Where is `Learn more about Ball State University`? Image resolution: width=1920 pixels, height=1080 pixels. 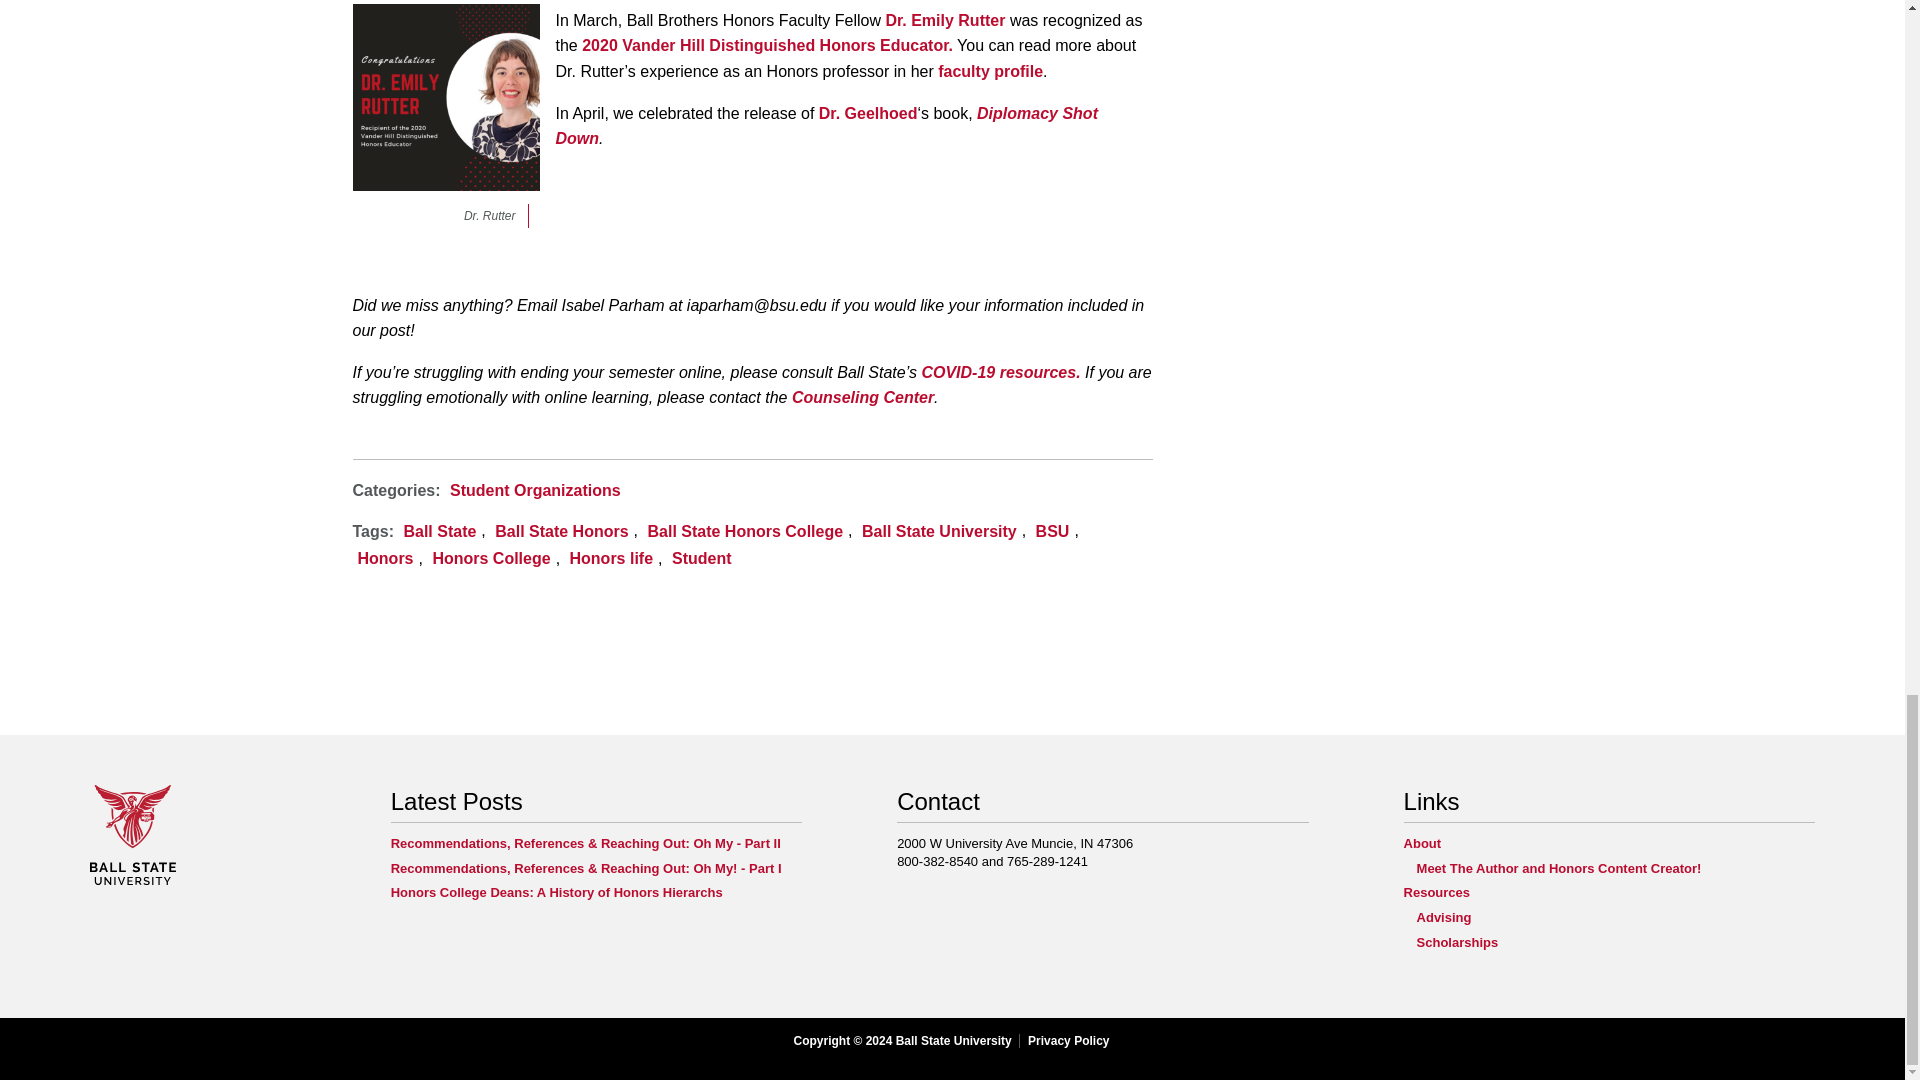
Learn more about Ball State University is located at coordinates (133, 880).